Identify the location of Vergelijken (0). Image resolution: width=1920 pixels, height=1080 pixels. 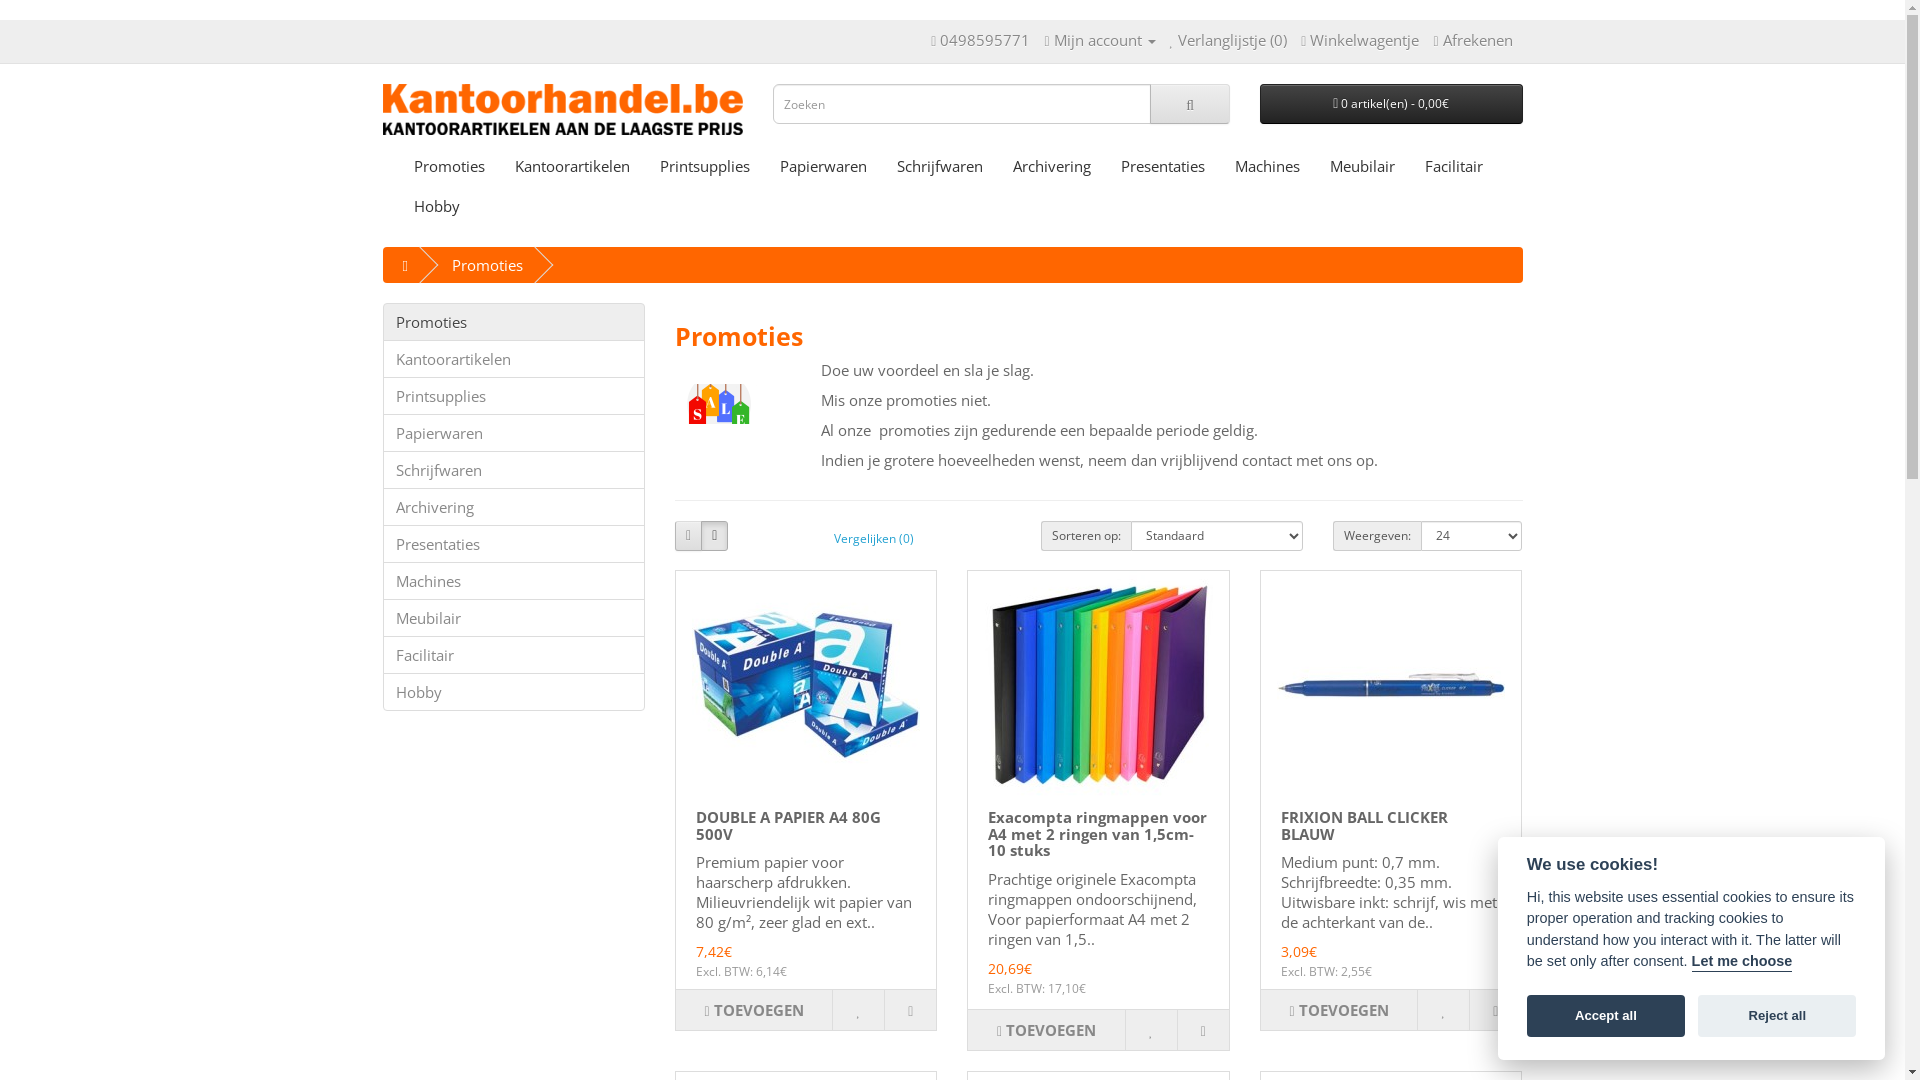
(874, 538).